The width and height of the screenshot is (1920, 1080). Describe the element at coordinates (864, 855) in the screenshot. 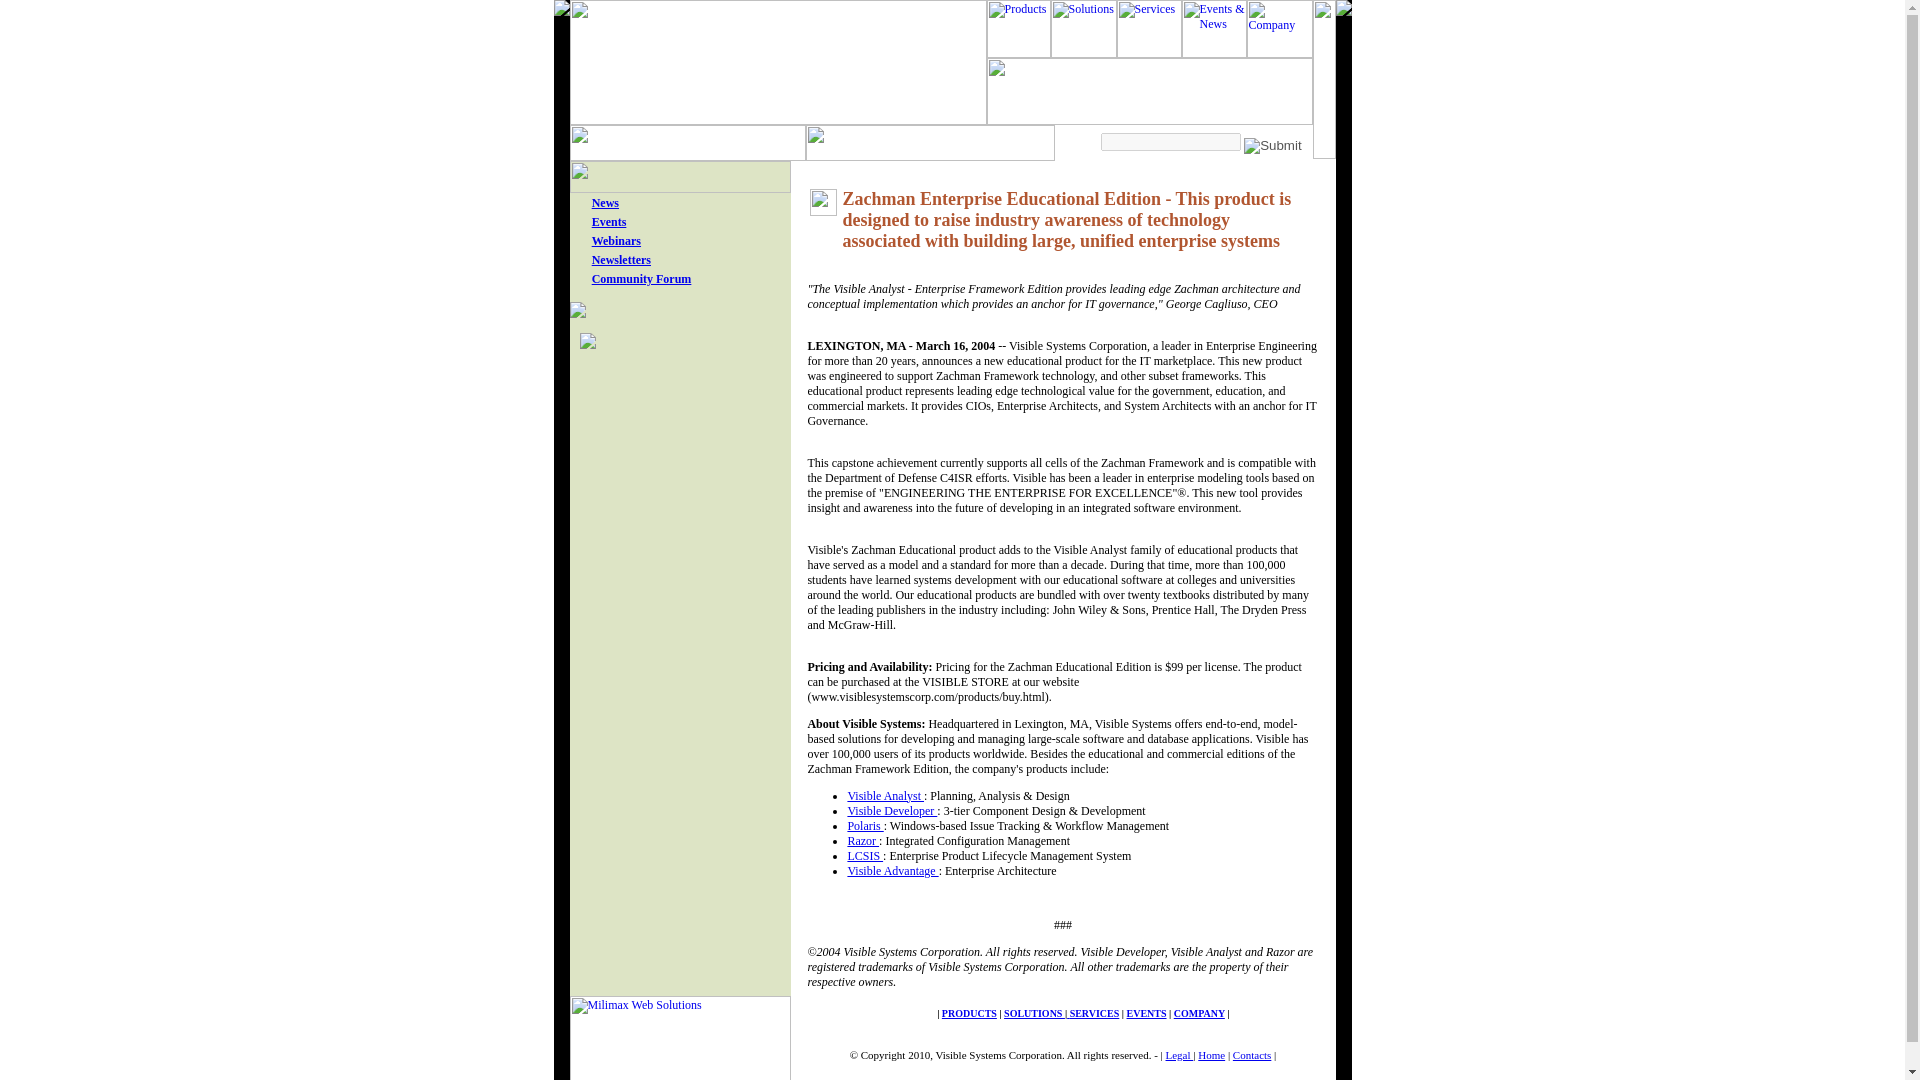

I see `LCSIS` at that location.